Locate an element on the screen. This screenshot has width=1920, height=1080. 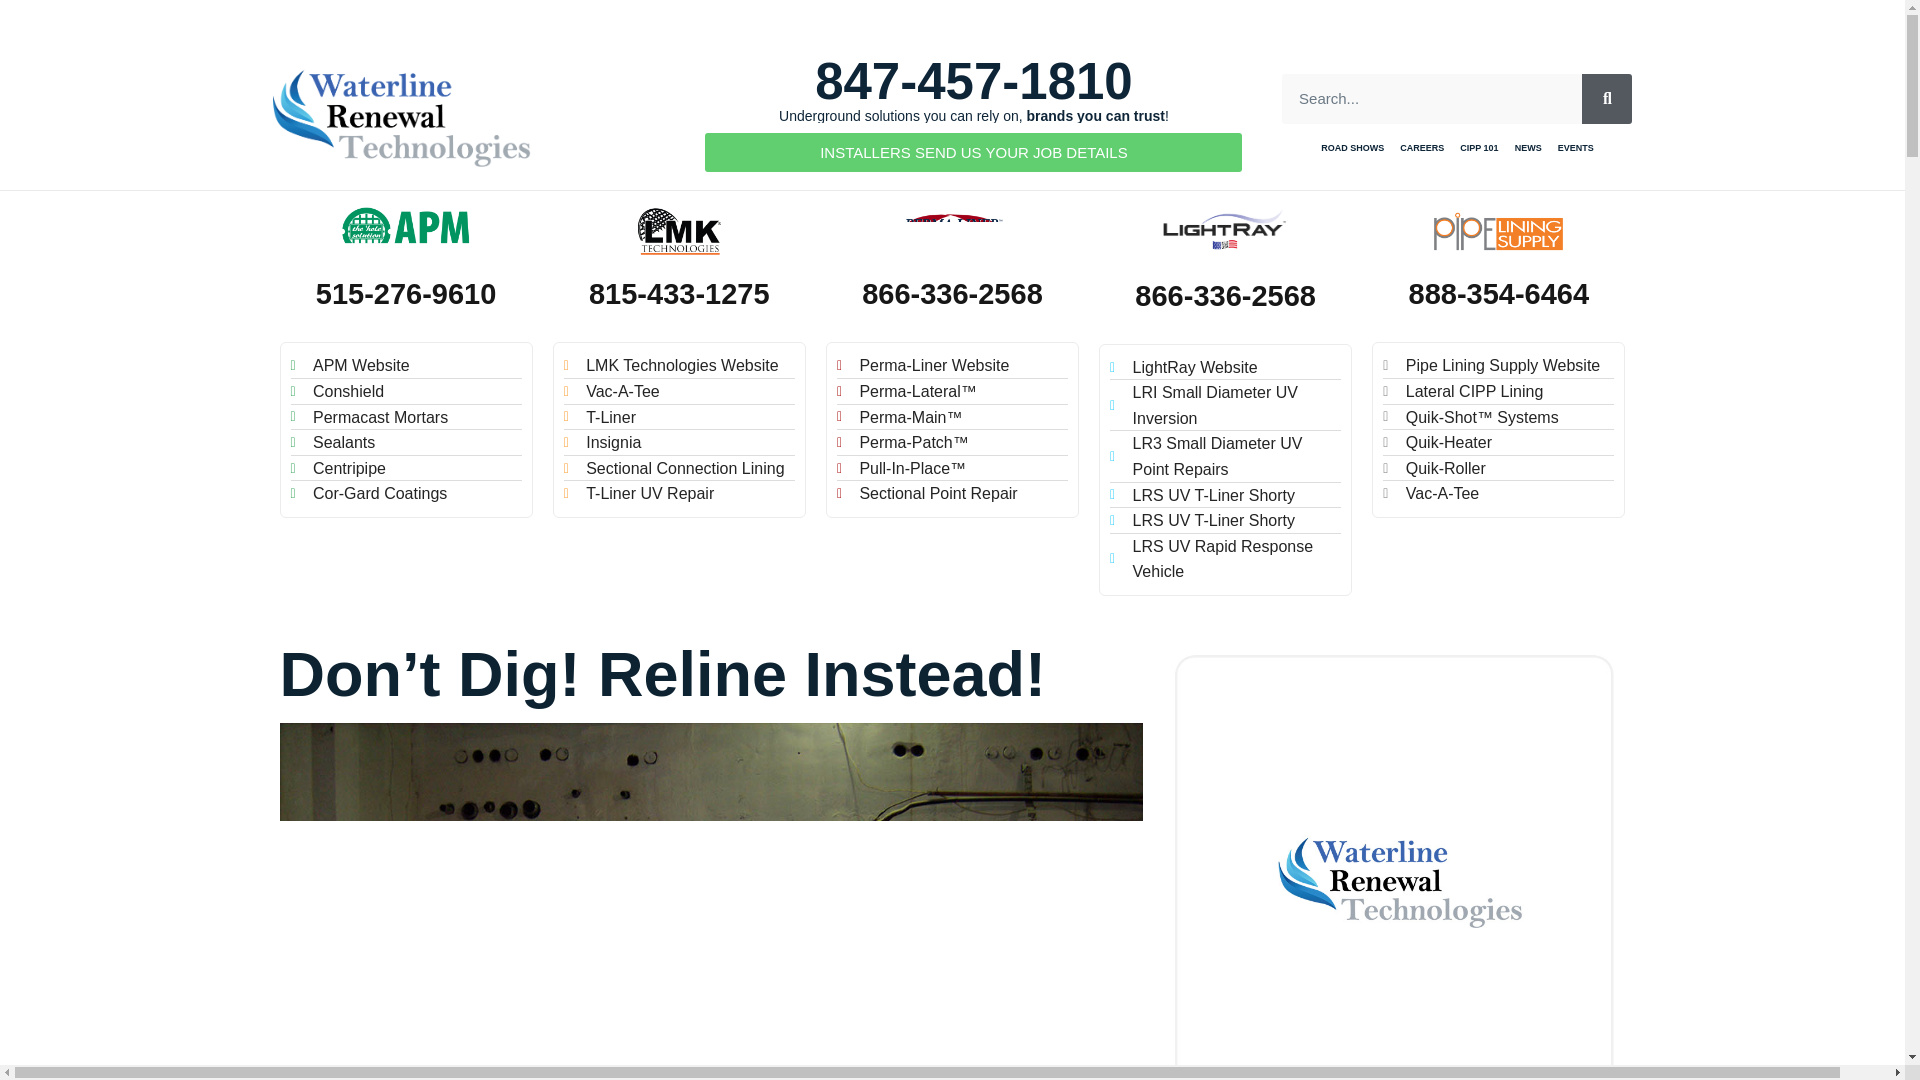
Sectional Point Repair is located at coordinates (952, 493).